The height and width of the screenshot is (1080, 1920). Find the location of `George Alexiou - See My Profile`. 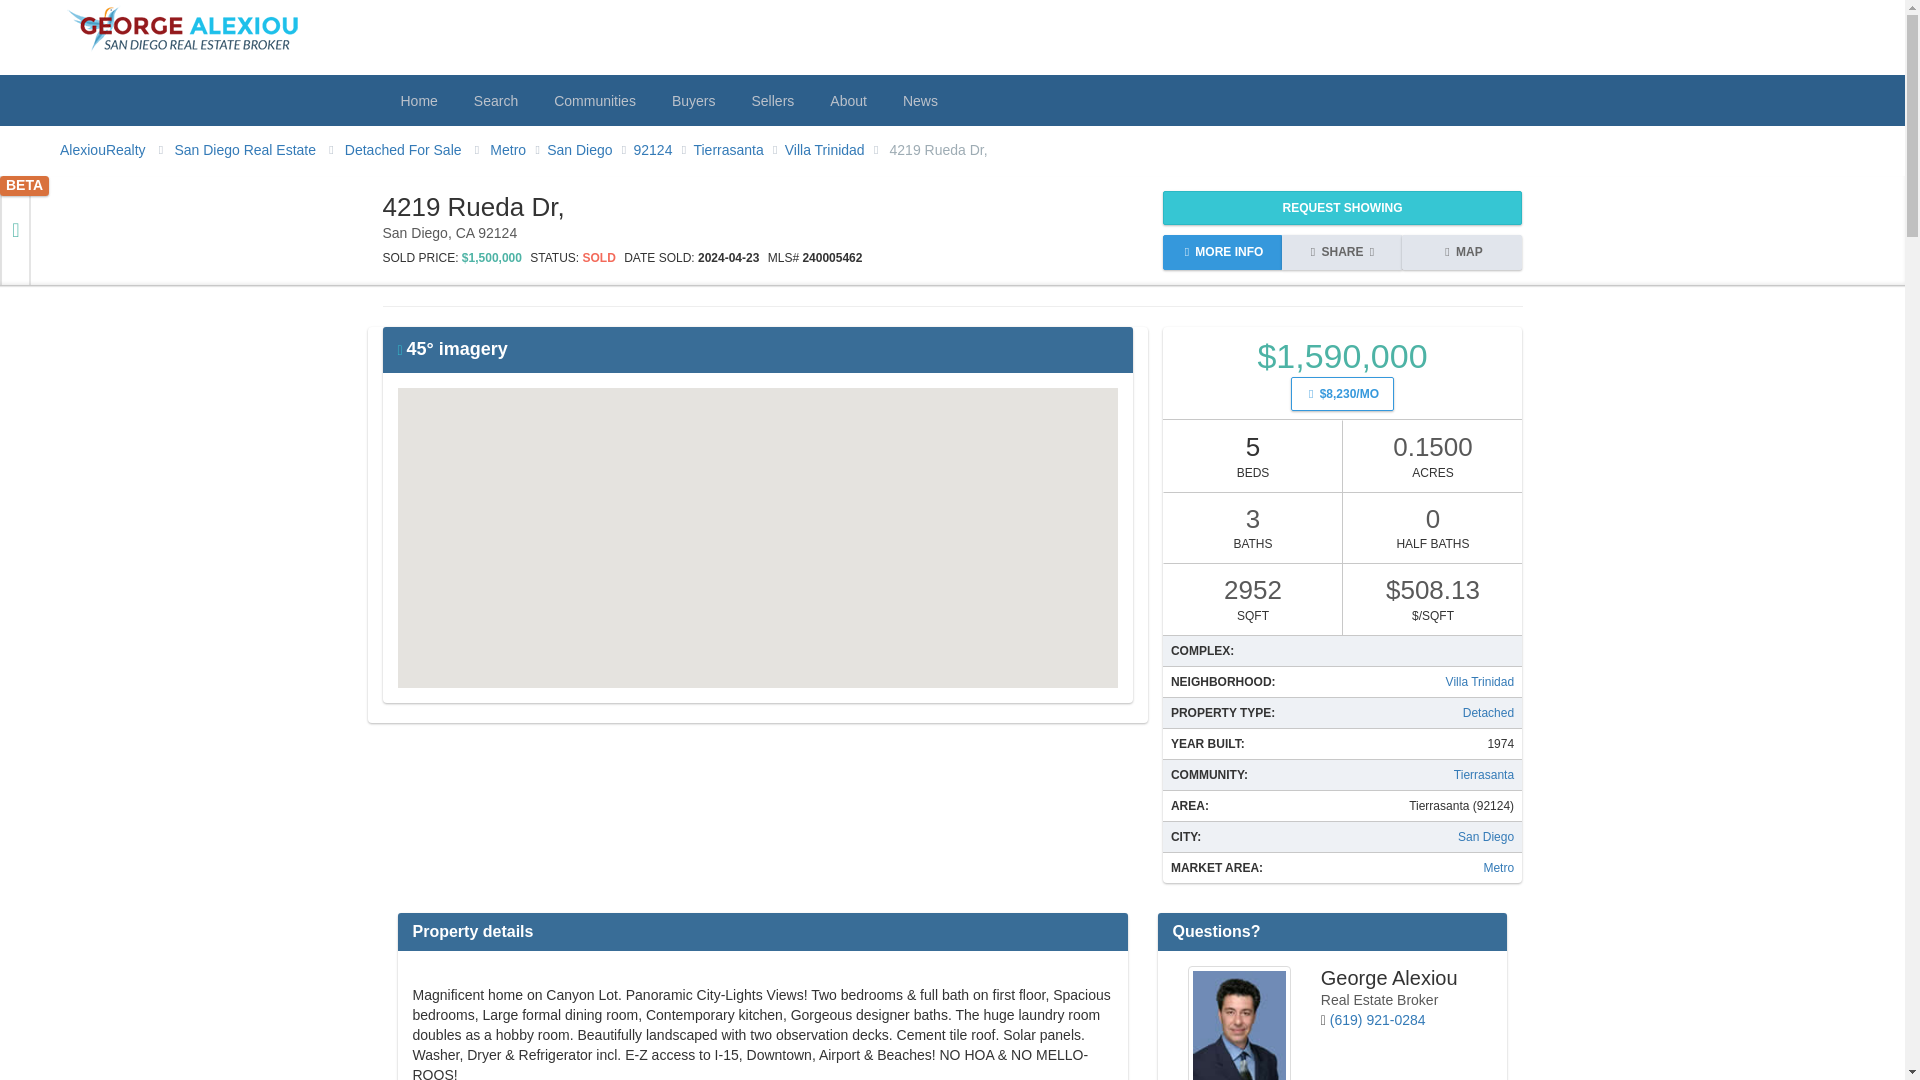

George Alexiou - See My Profile is located at coordinates (1239, 1022).